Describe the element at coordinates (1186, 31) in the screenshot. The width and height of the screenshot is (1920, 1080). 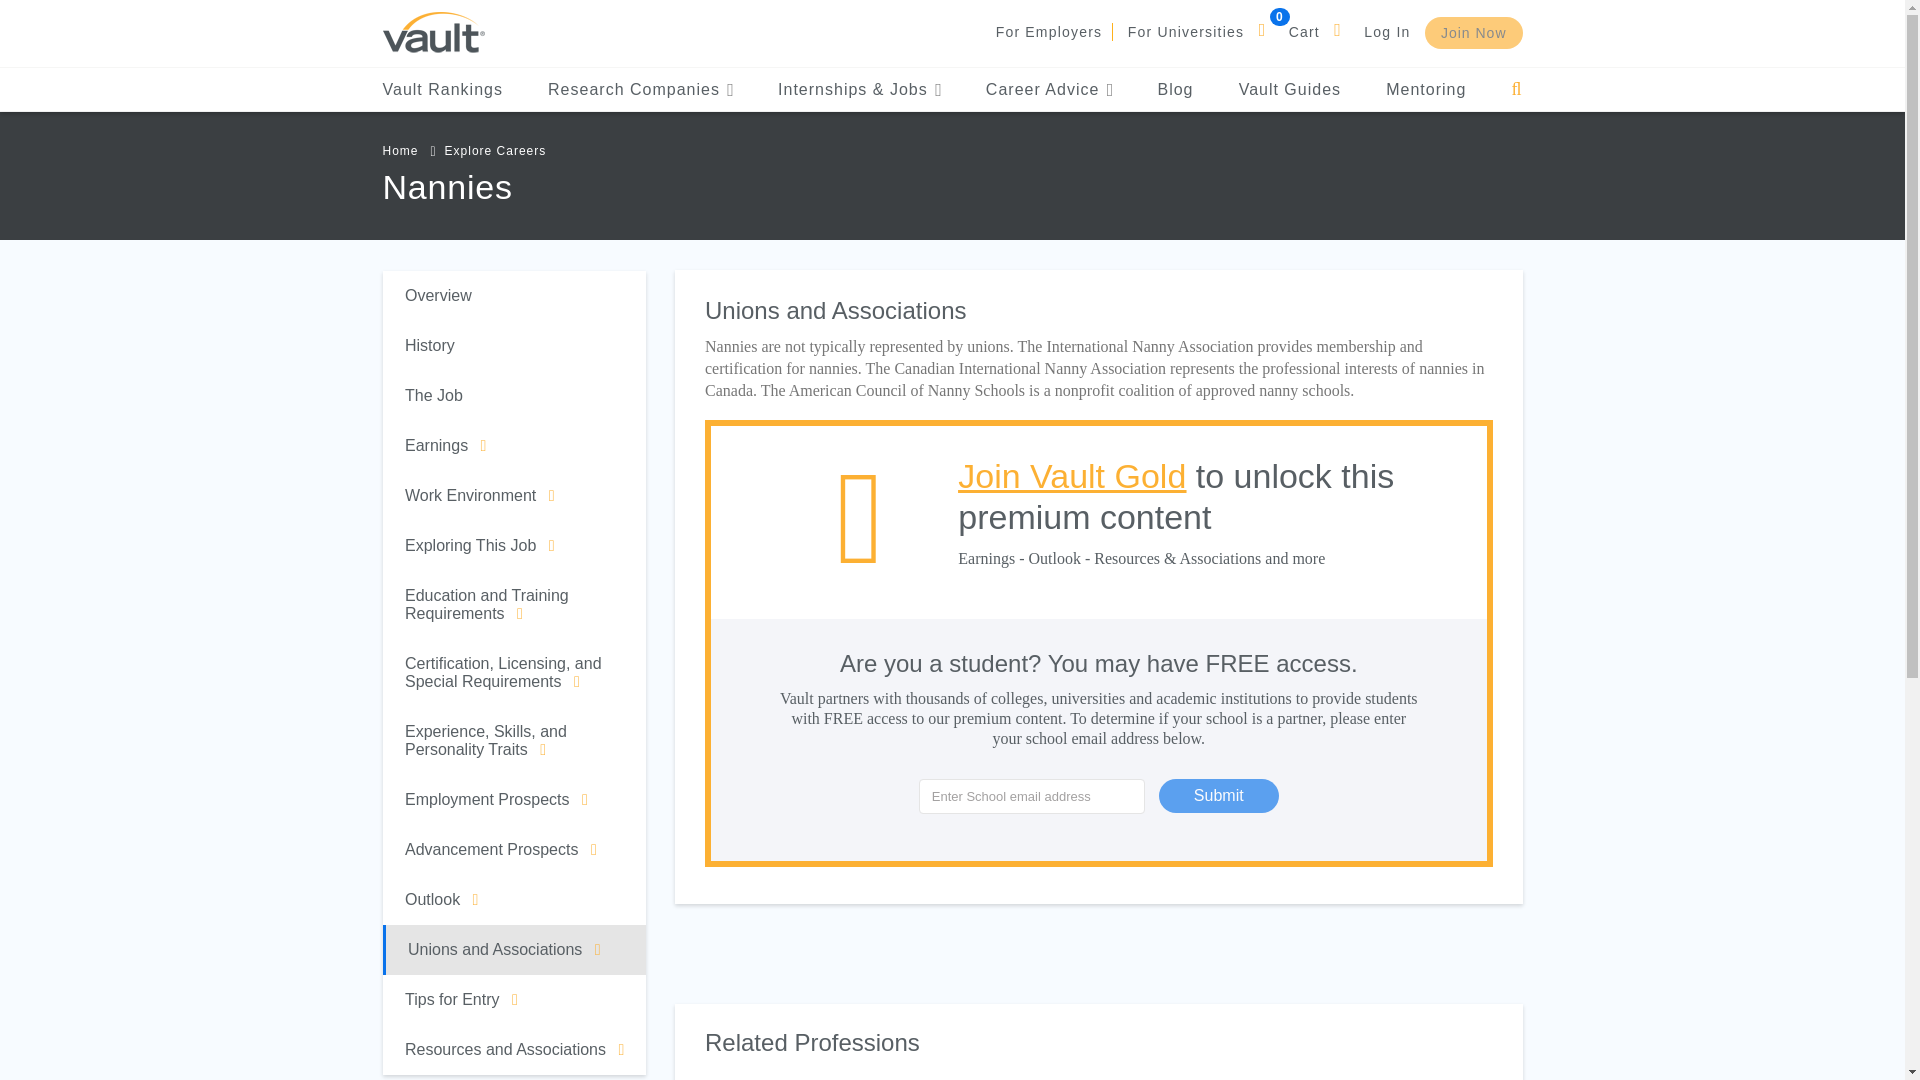
I see `For Universities` at that location.